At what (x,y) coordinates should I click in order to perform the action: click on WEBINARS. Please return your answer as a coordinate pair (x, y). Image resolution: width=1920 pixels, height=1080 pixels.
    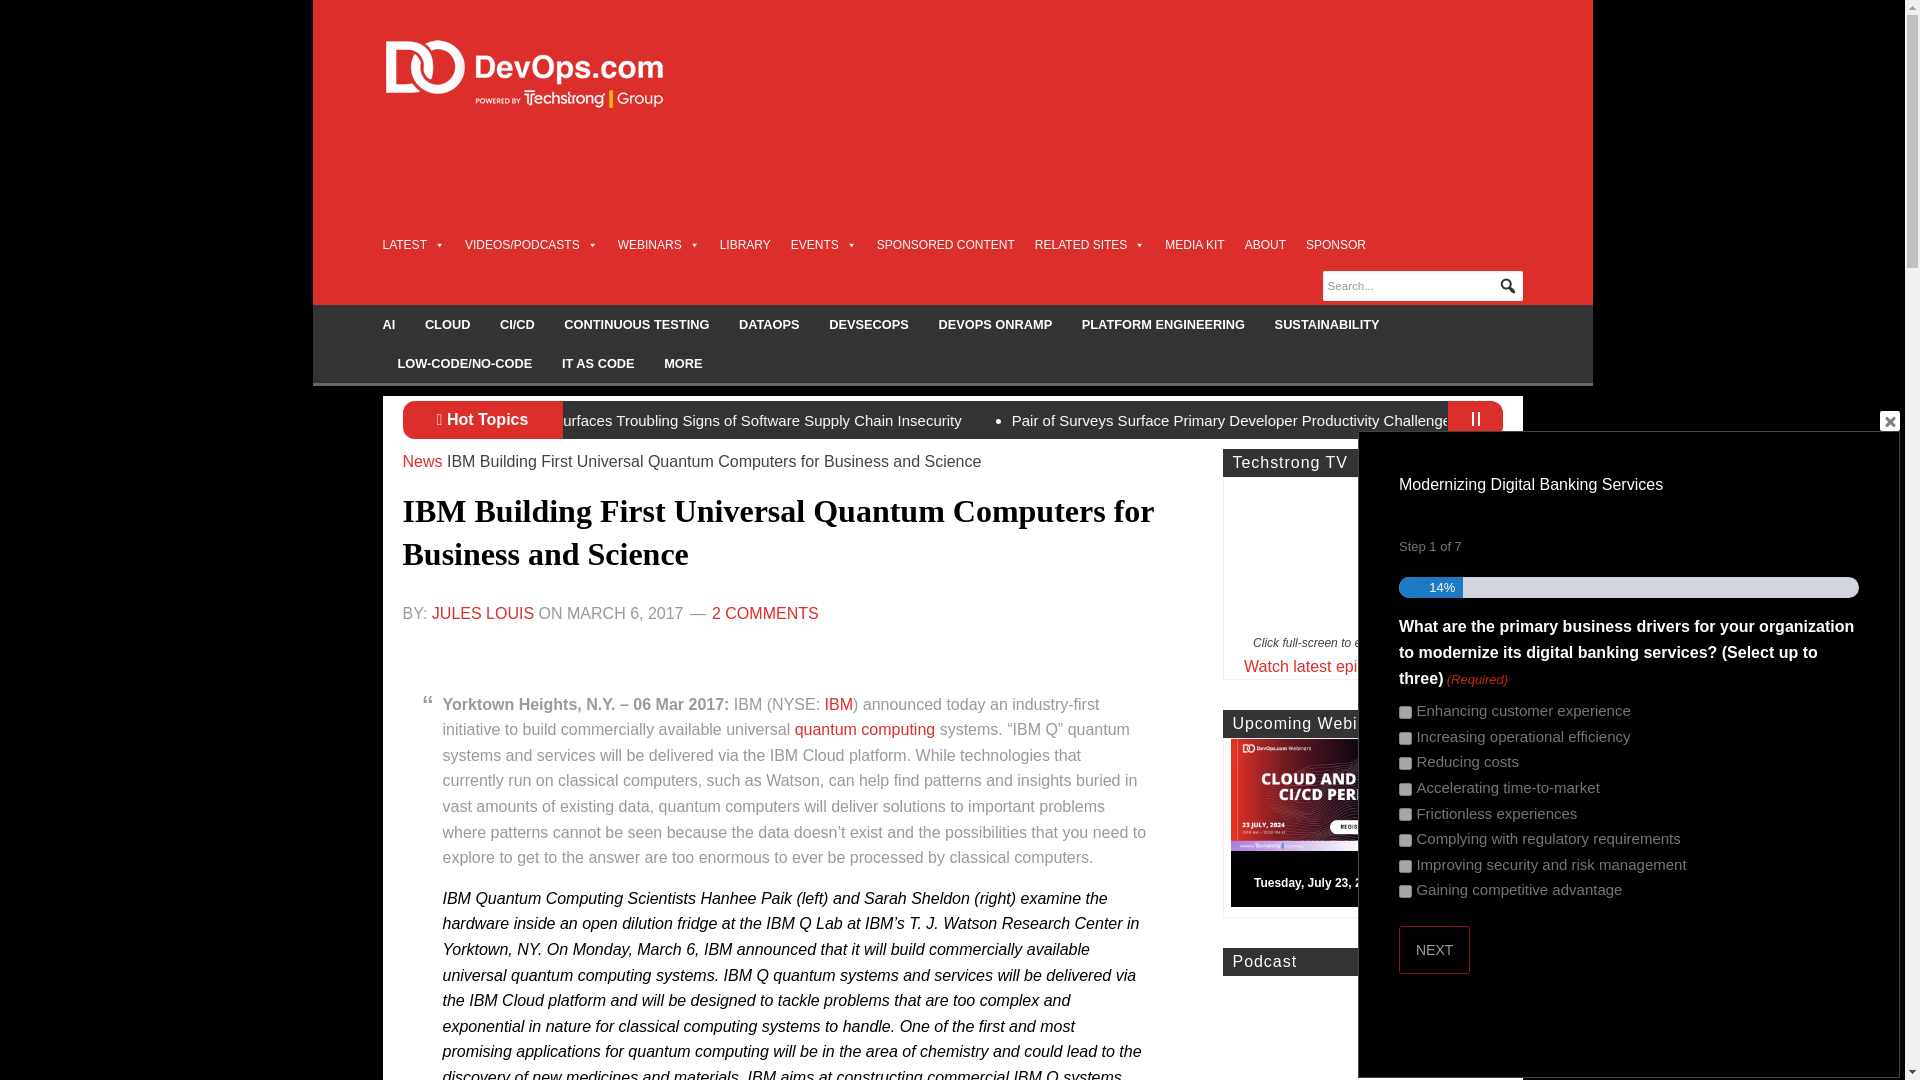
    Looking at the image, I should click on (659, 244).